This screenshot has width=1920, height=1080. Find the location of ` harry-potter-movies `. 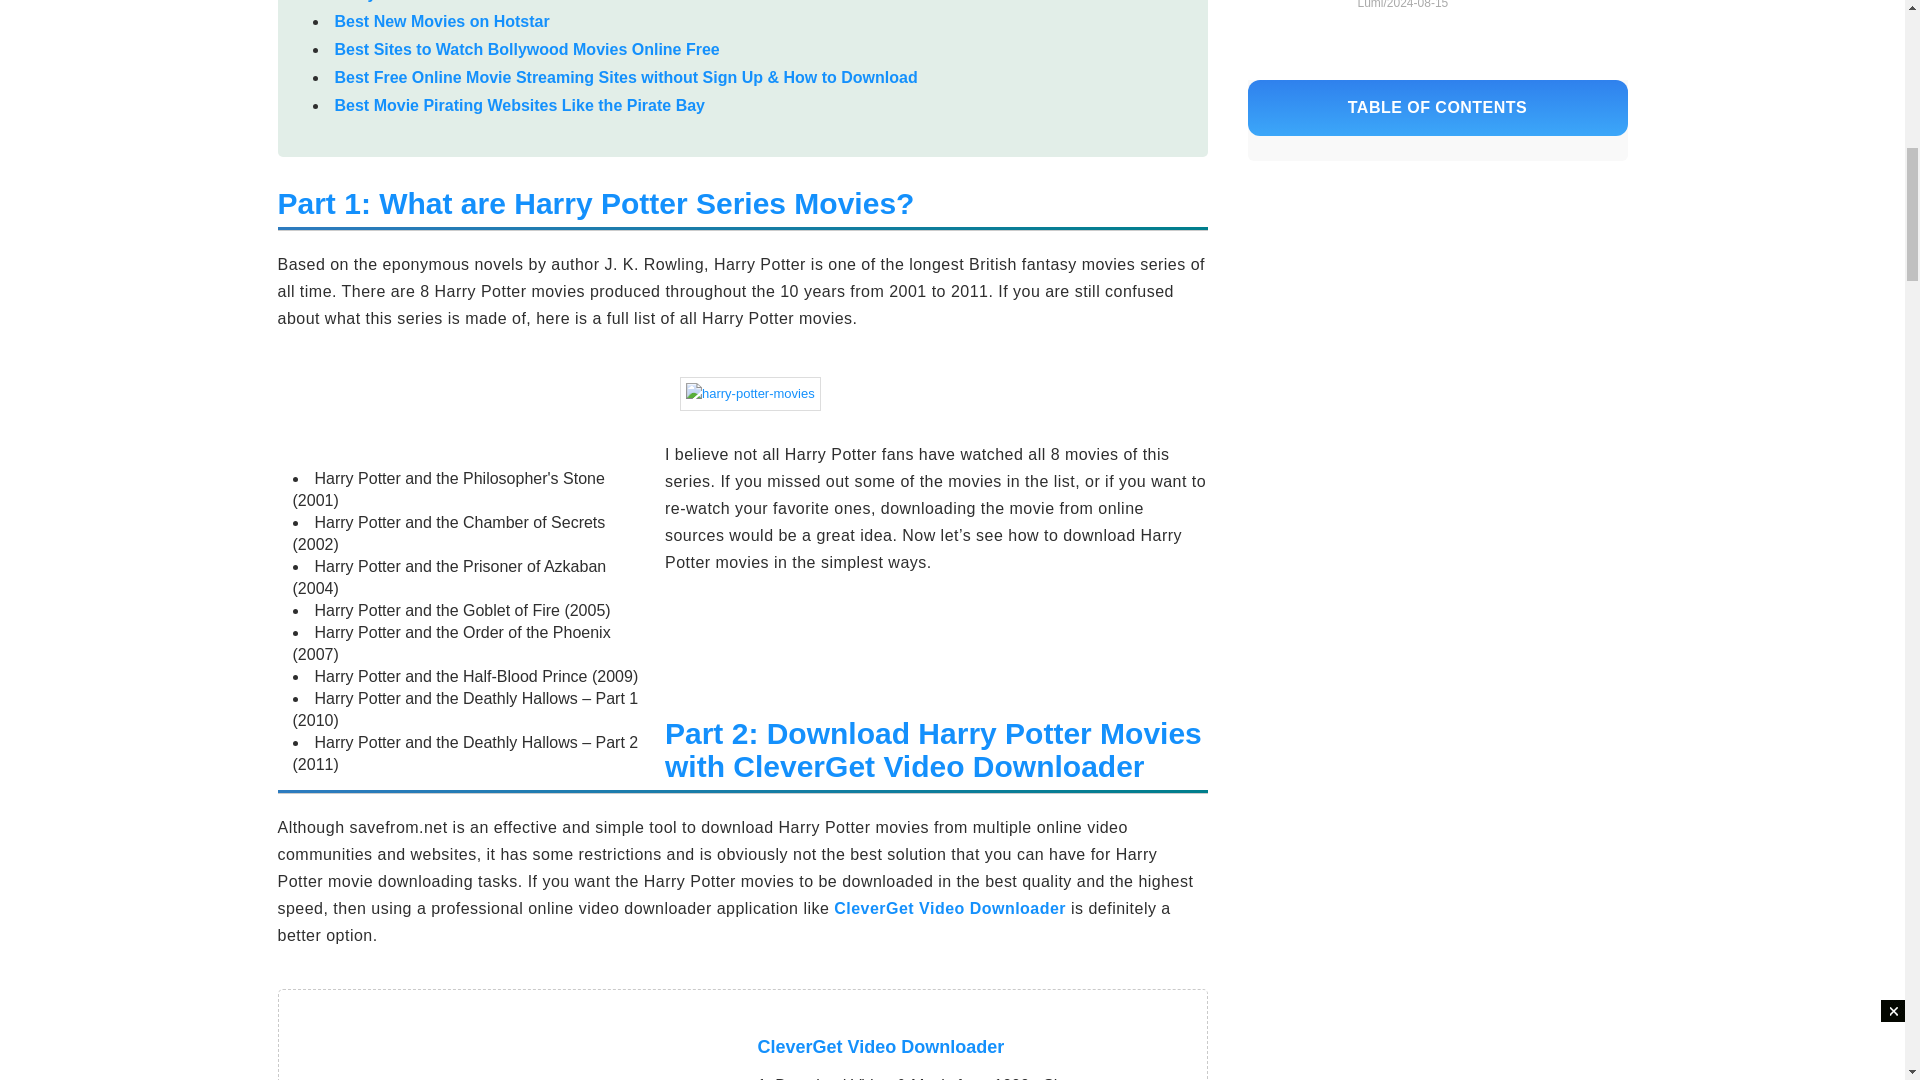

 harry-potter-movies  is located at coordinates (750, 394).